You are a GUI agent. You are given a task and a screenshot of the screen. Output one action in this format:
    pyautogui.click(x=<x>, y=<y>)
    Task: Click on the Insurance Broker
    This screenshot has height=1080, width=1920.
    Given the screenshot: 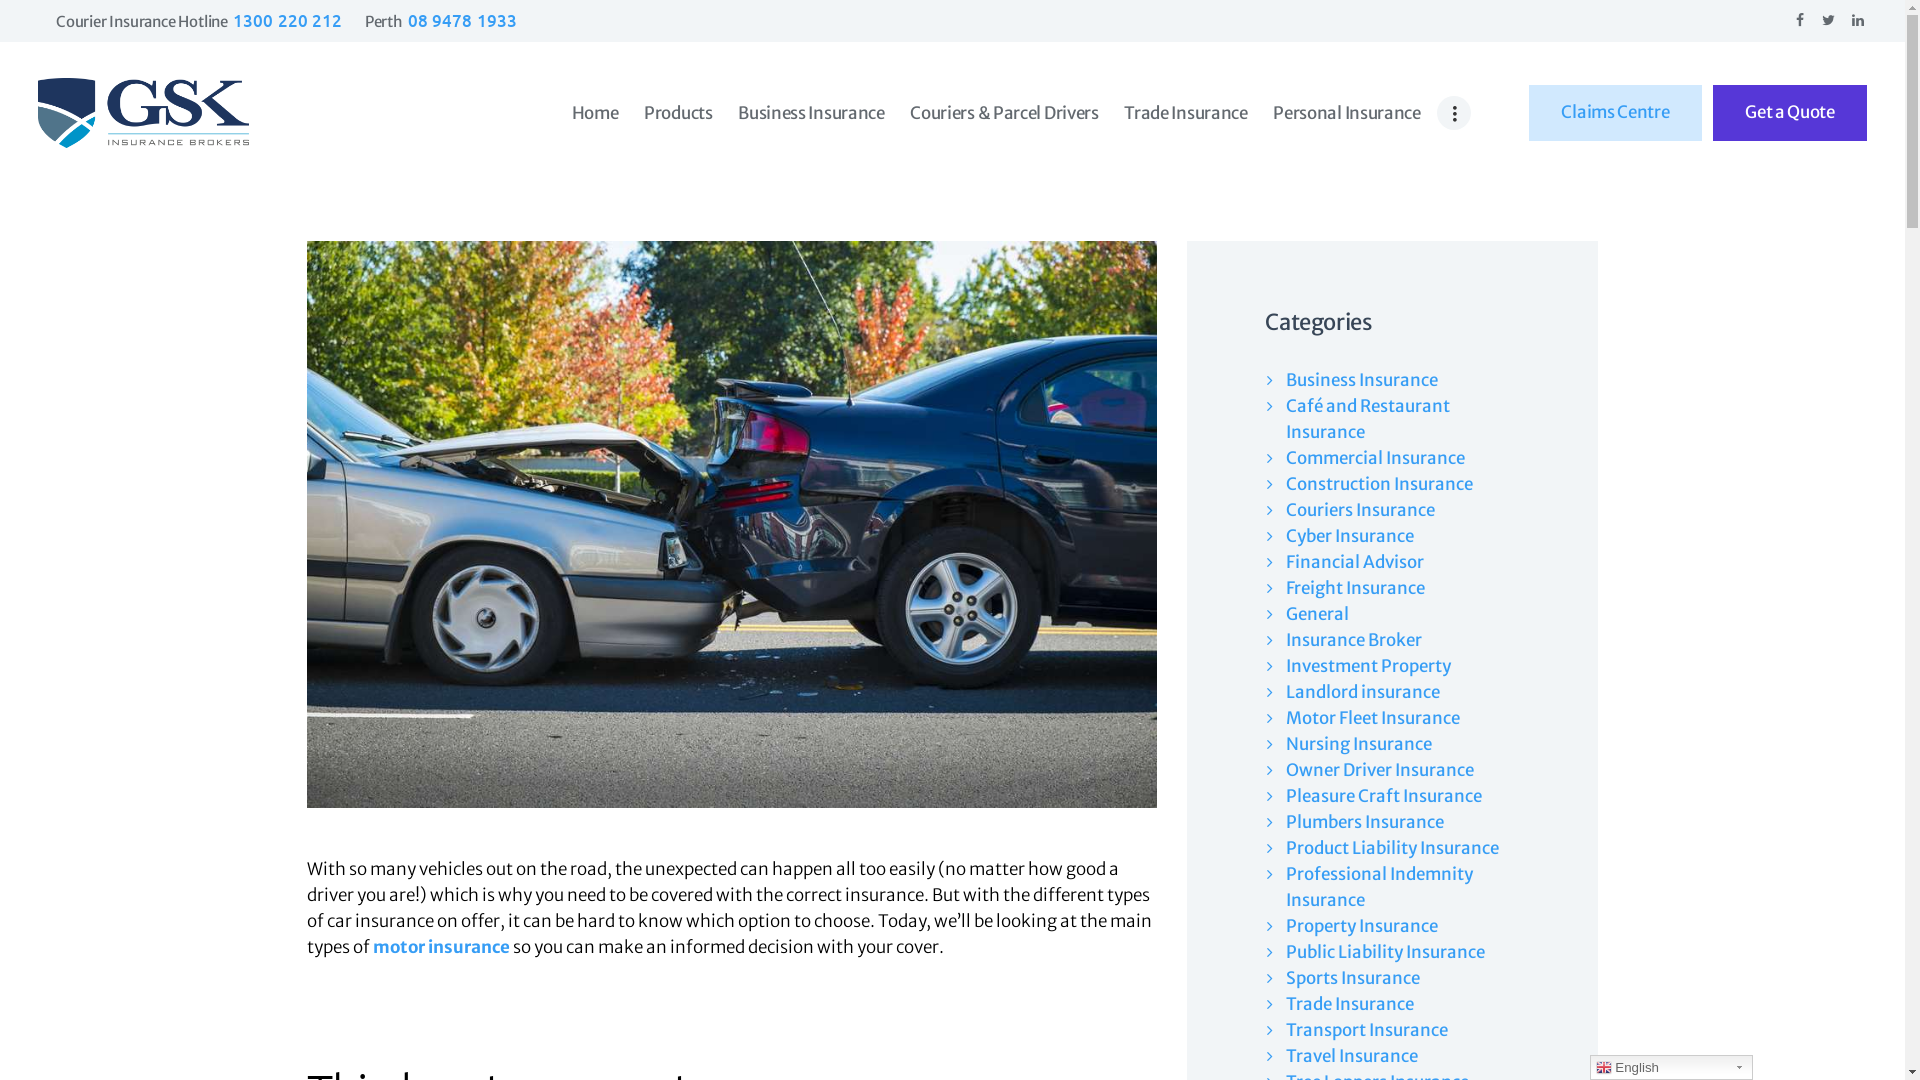 What is the action you would take?
    pyautogui.click(x=1354, y=640)
    